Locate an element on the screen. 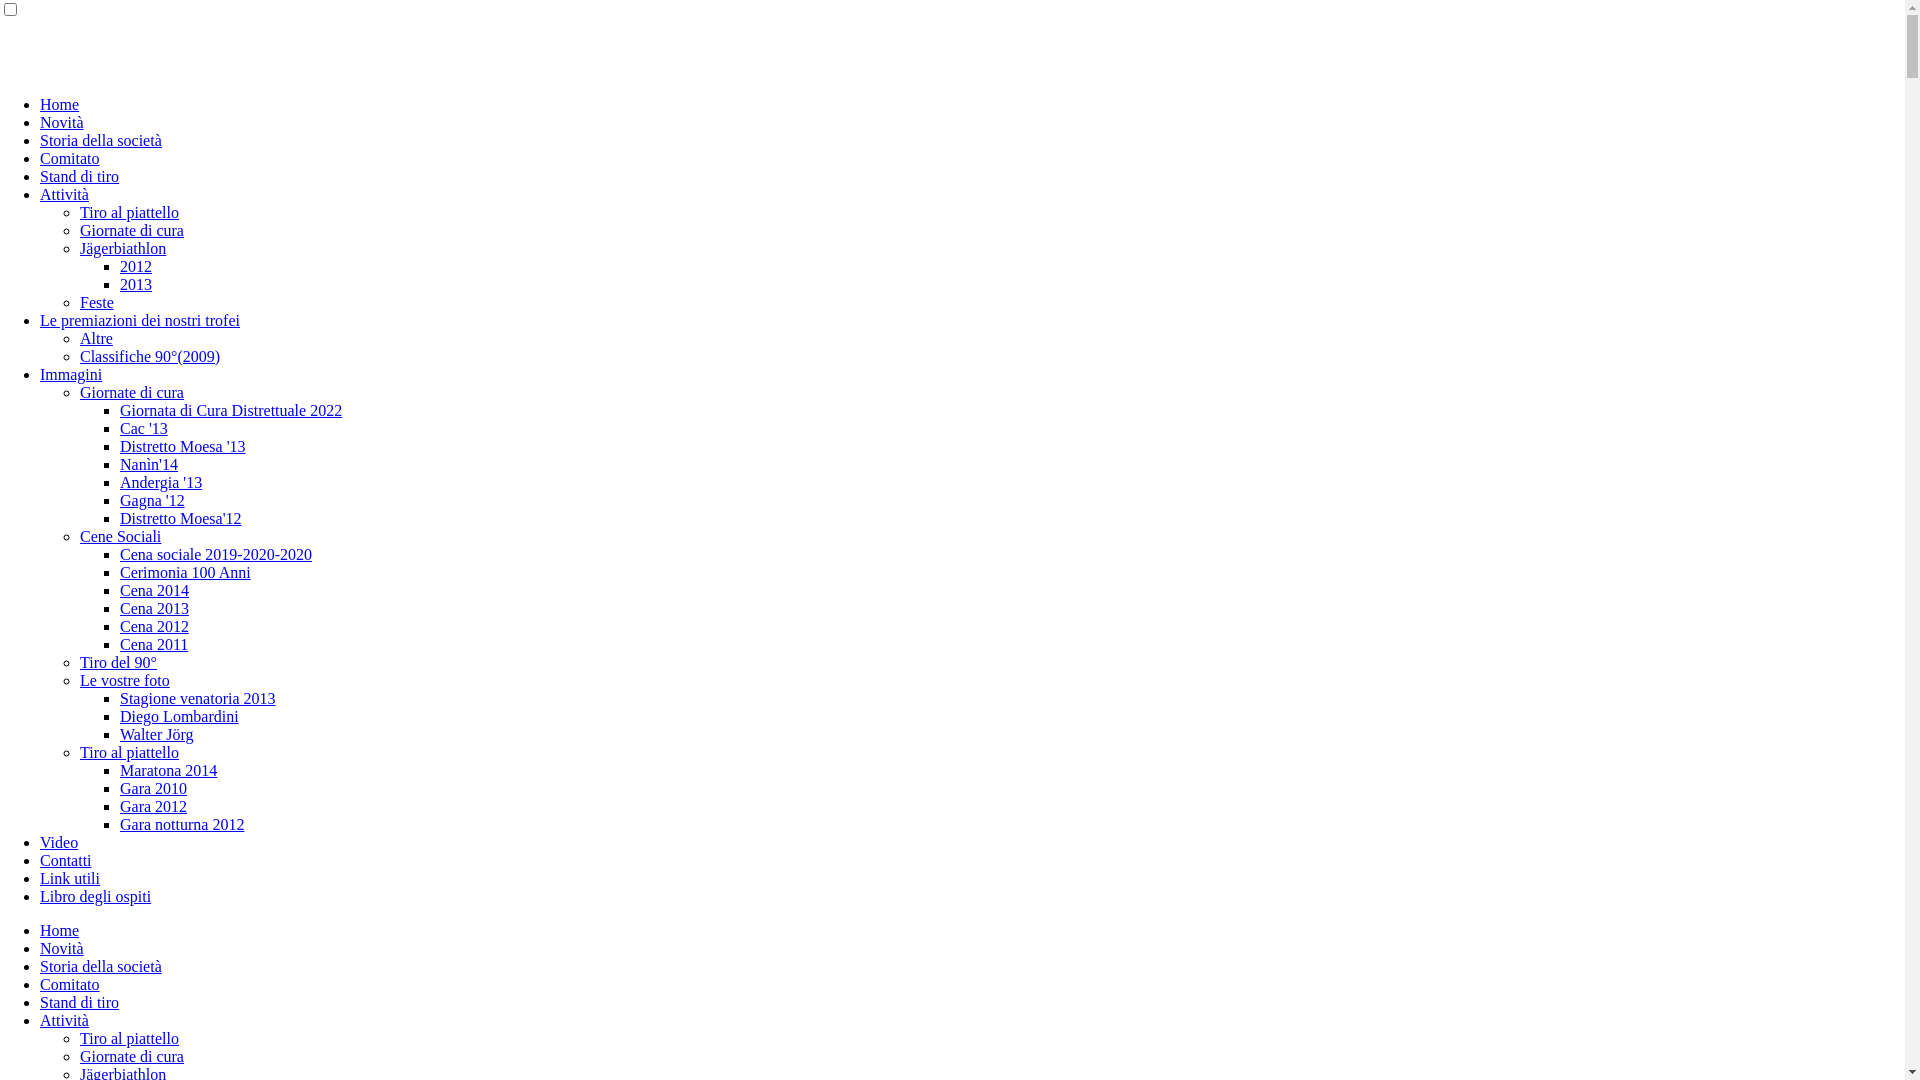  Comitato is located at coordinates (70, 984).